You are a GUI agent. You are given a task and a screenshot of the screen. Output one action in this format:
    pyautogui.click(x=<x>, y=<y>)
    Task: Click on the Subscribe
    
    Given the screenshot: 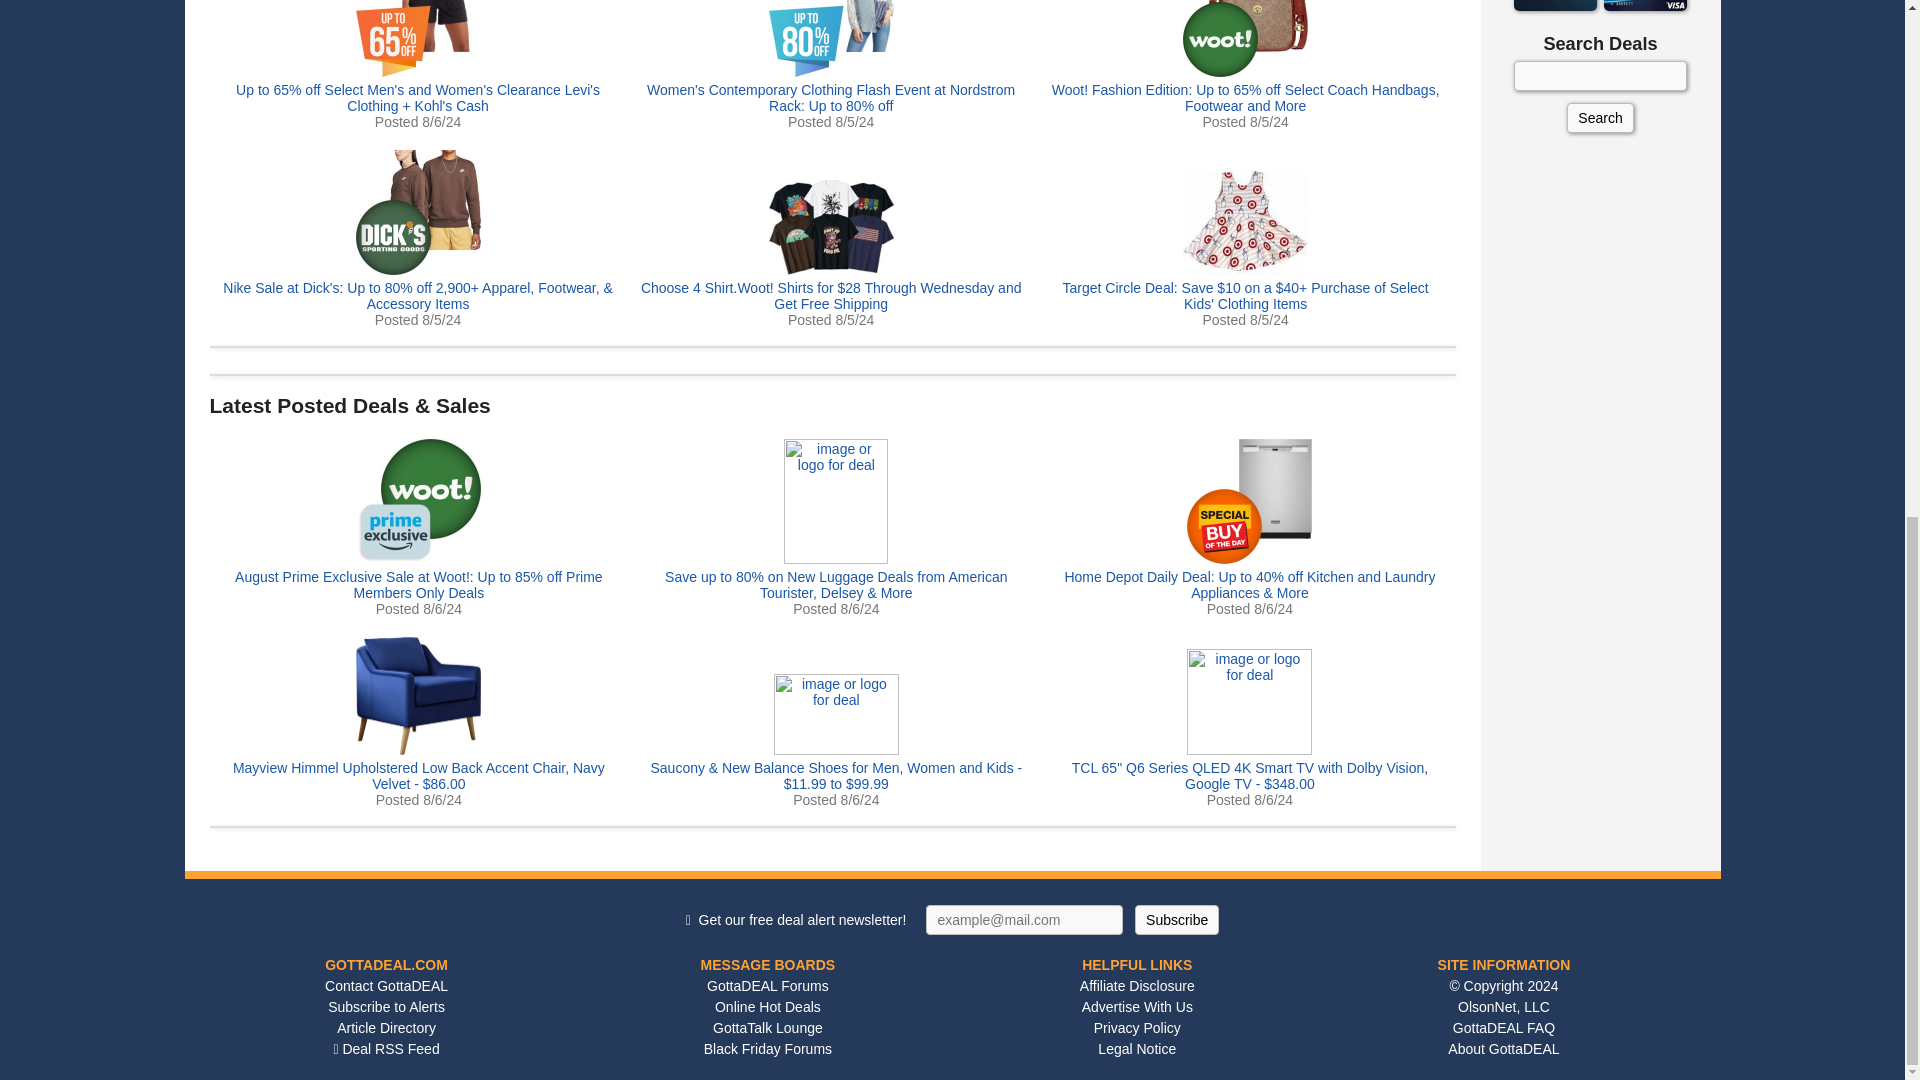 What is the action you would take?
    pyautogui.click(x=1176, y=920)
    